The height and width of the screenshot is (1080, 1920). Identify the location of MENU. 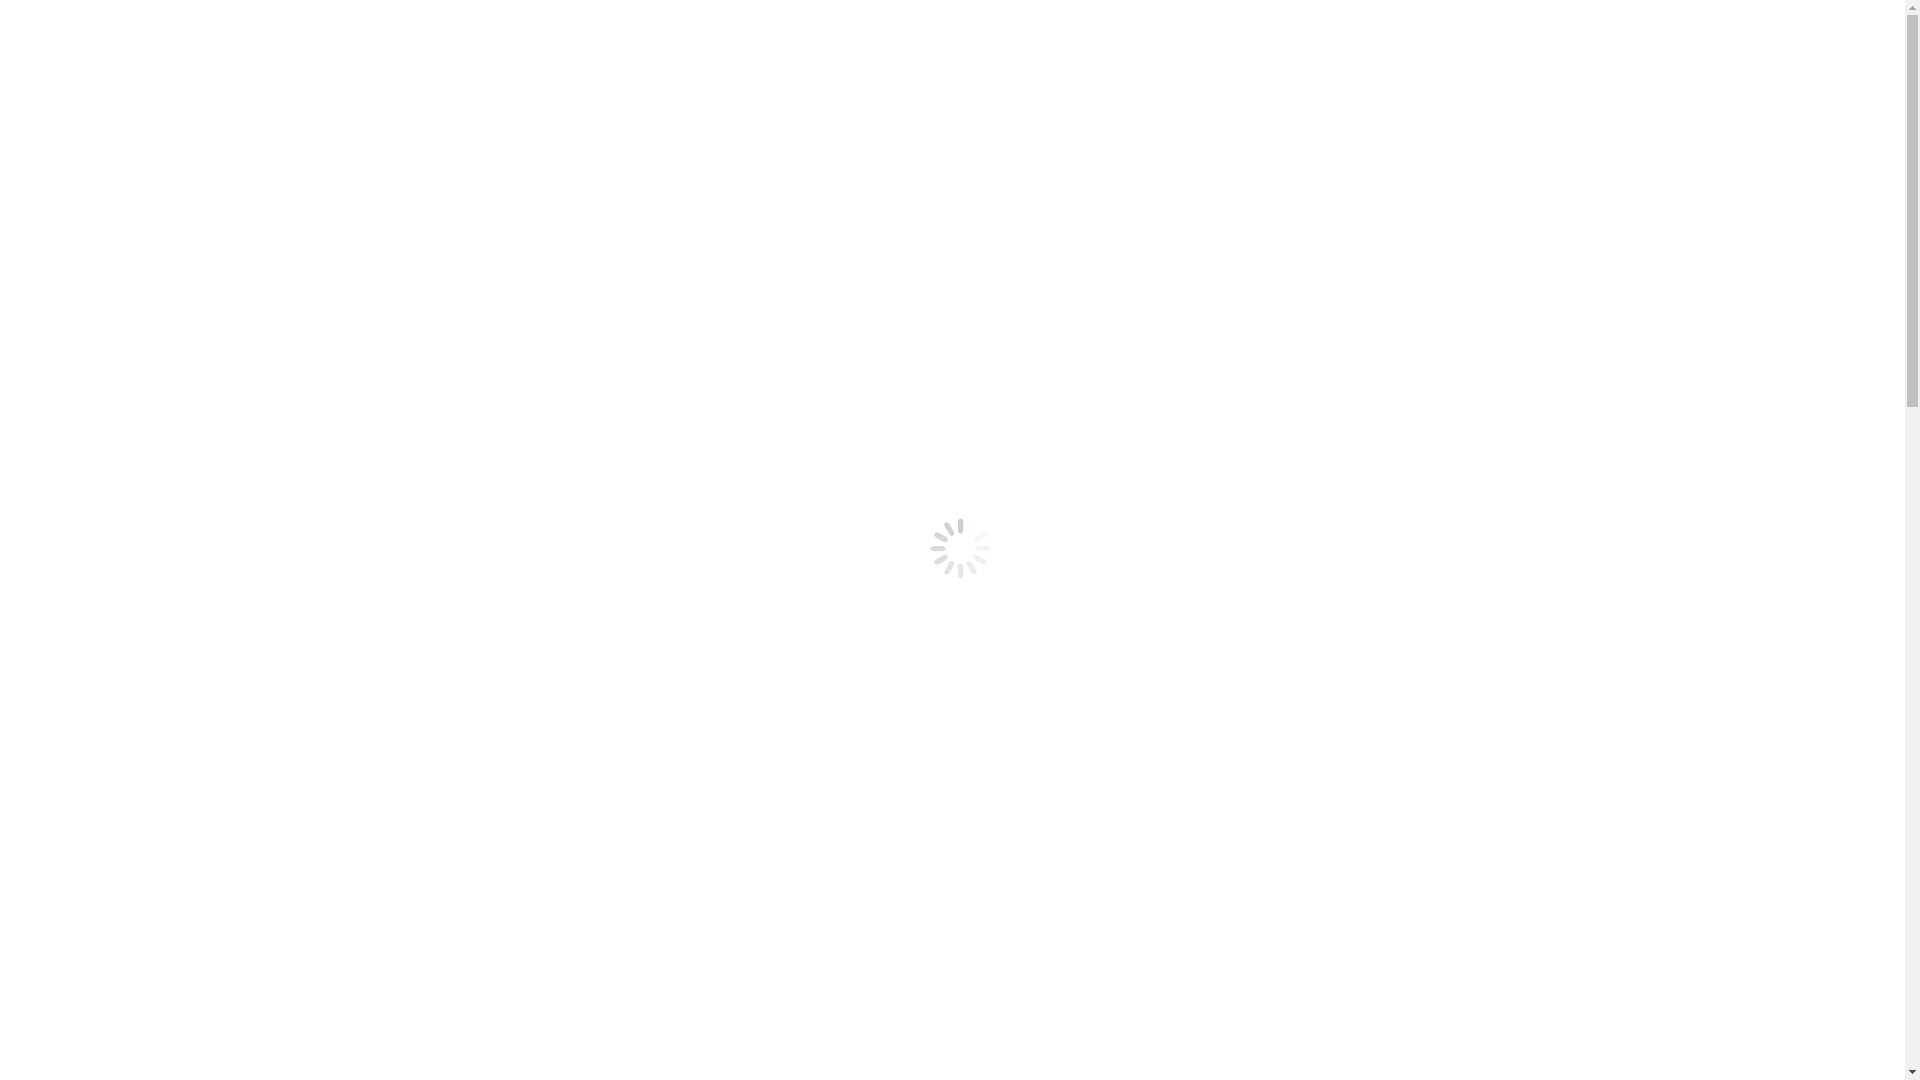
(72, 140).